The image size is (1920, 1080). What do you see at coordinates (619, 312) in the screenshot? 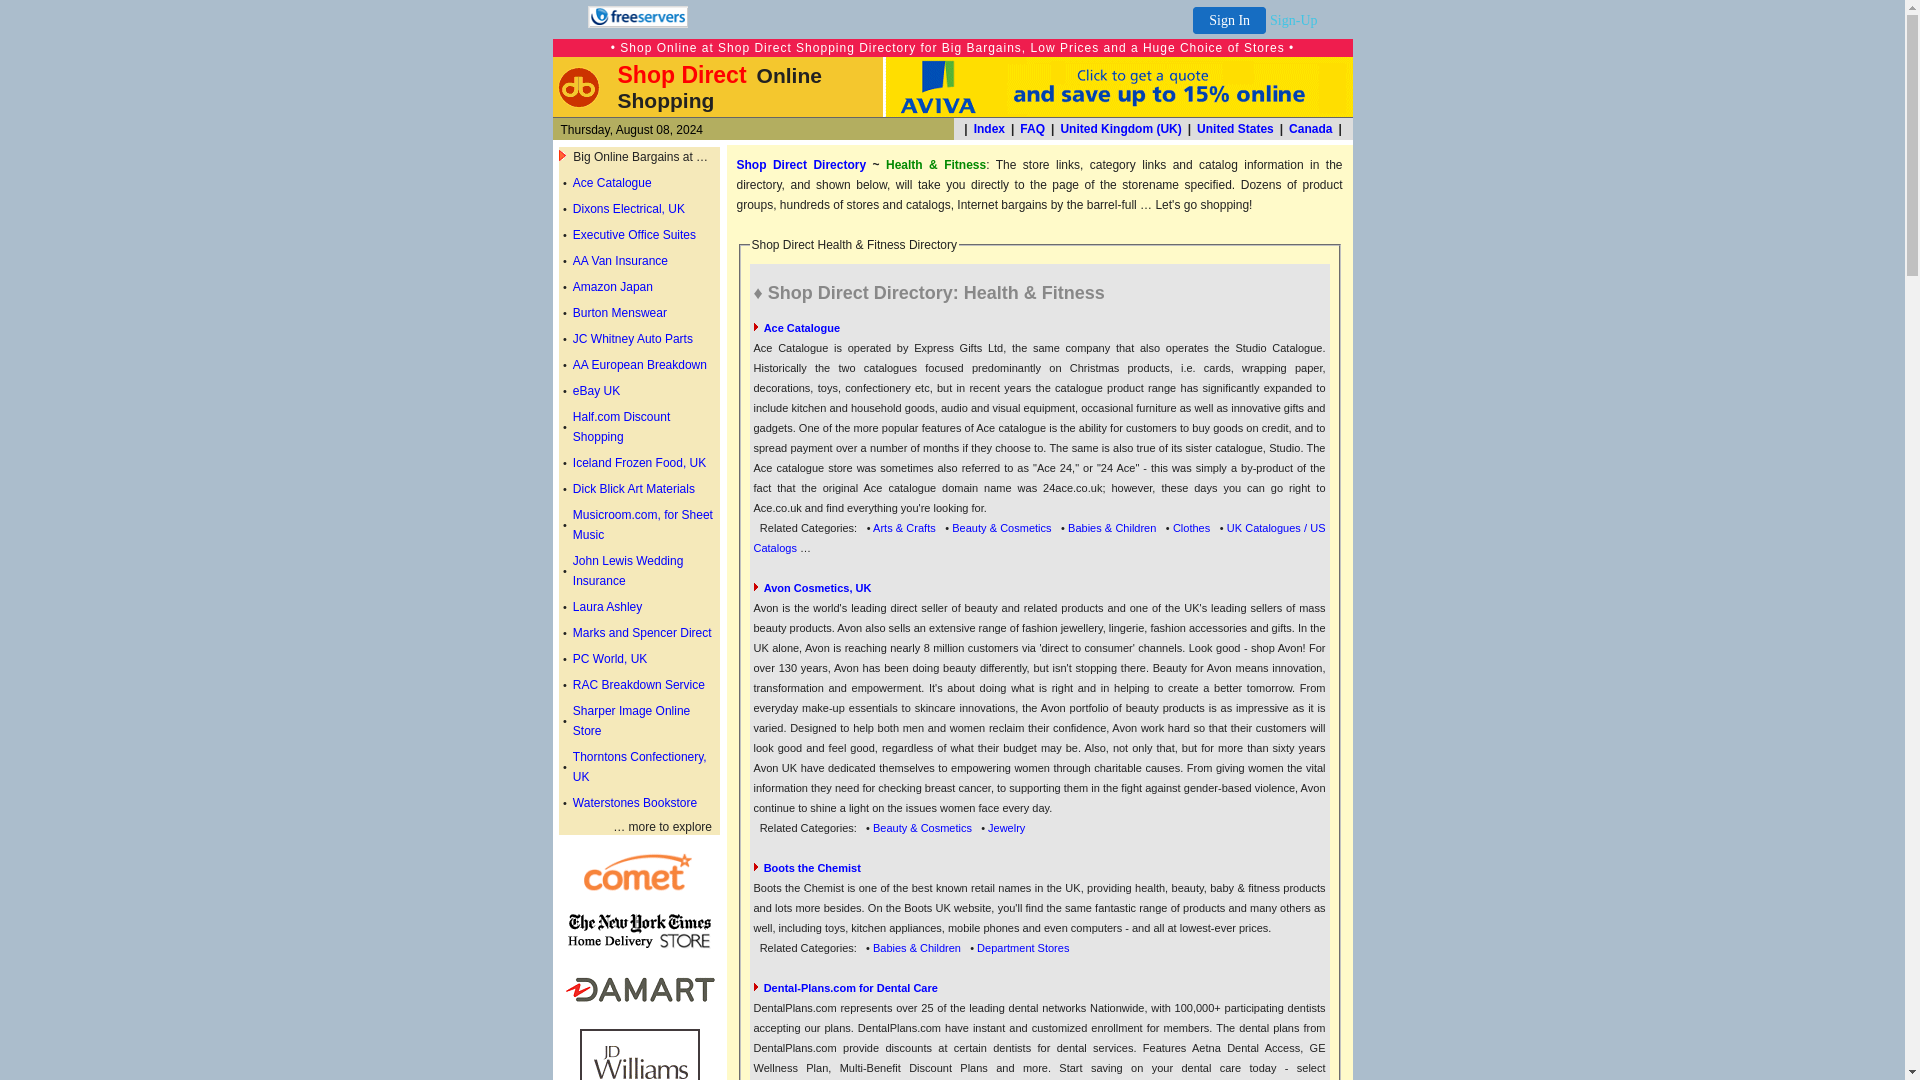
I see `Burton Menswear` at bounding box center [619, 312].